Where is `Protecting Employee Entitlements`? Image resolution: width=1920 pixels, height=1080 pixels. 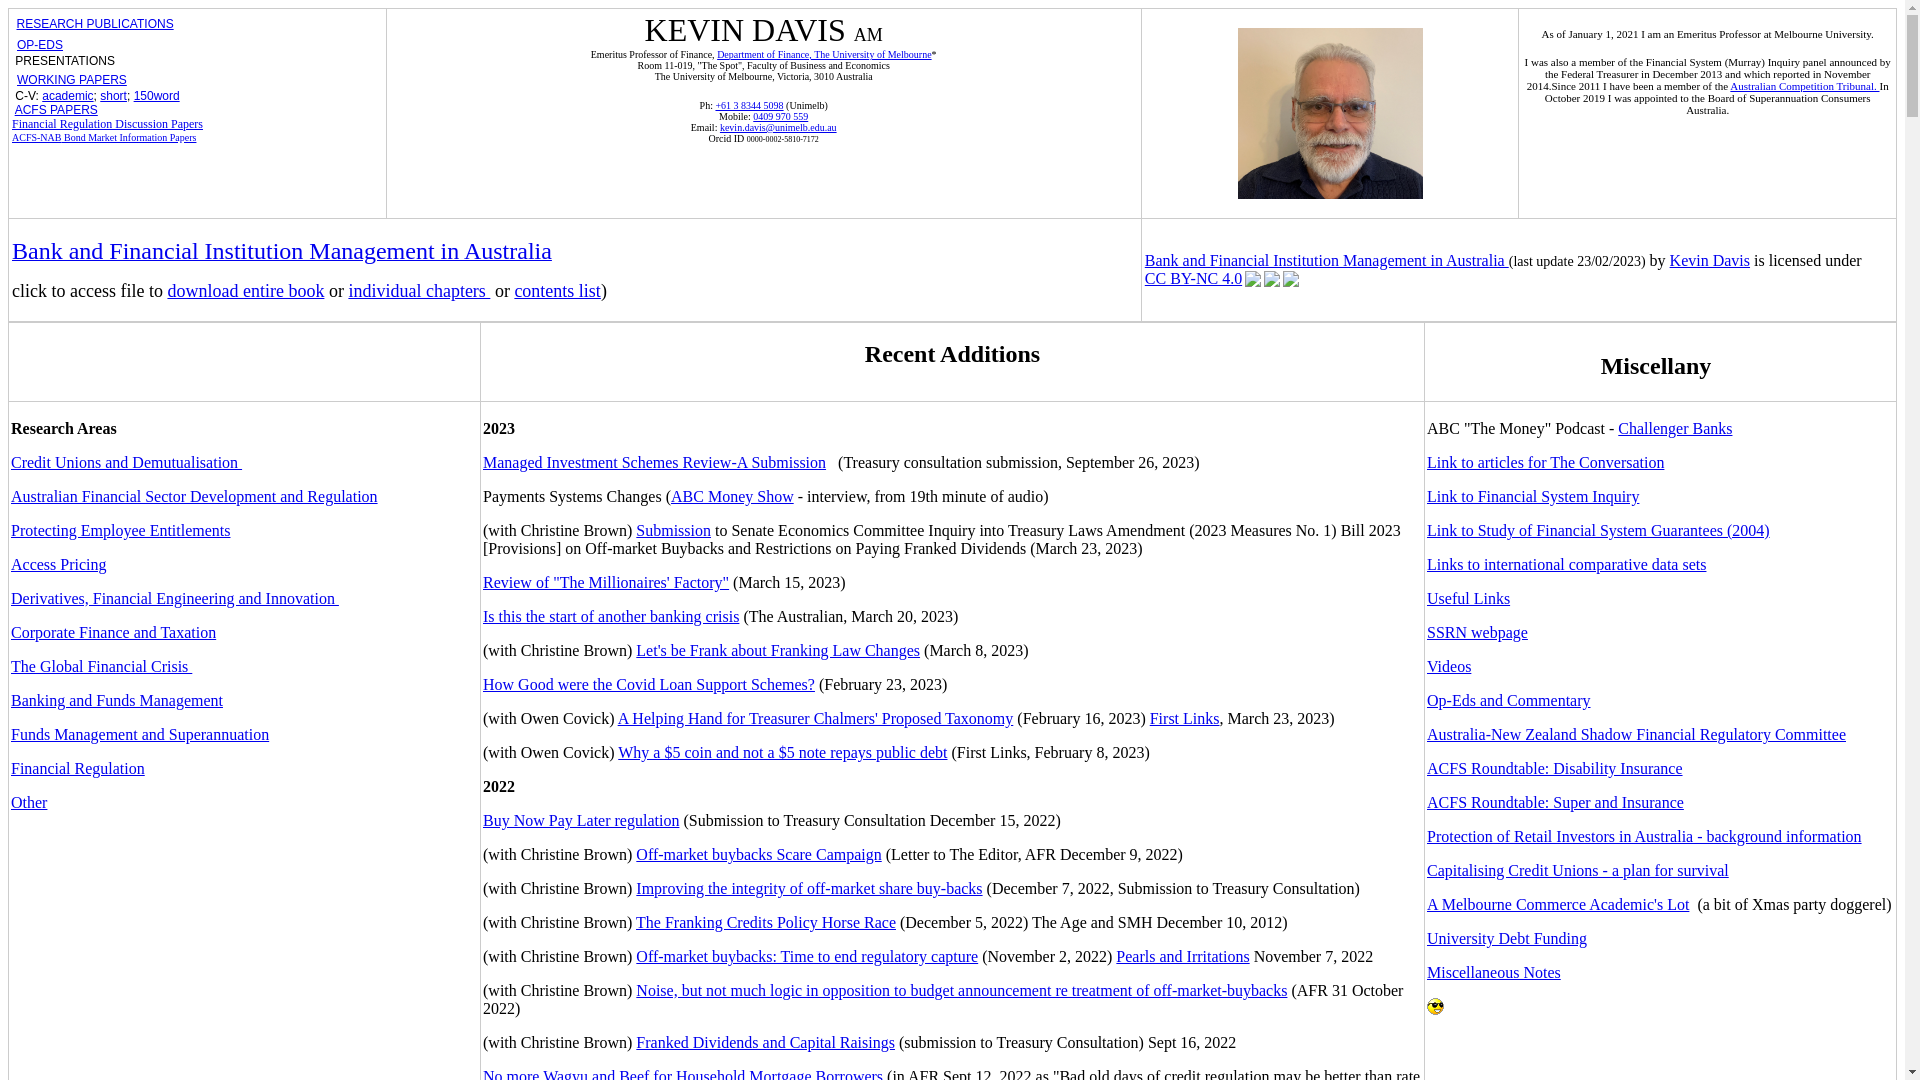 Protecting Employee Entitlements is located at coordinates (121, 530).